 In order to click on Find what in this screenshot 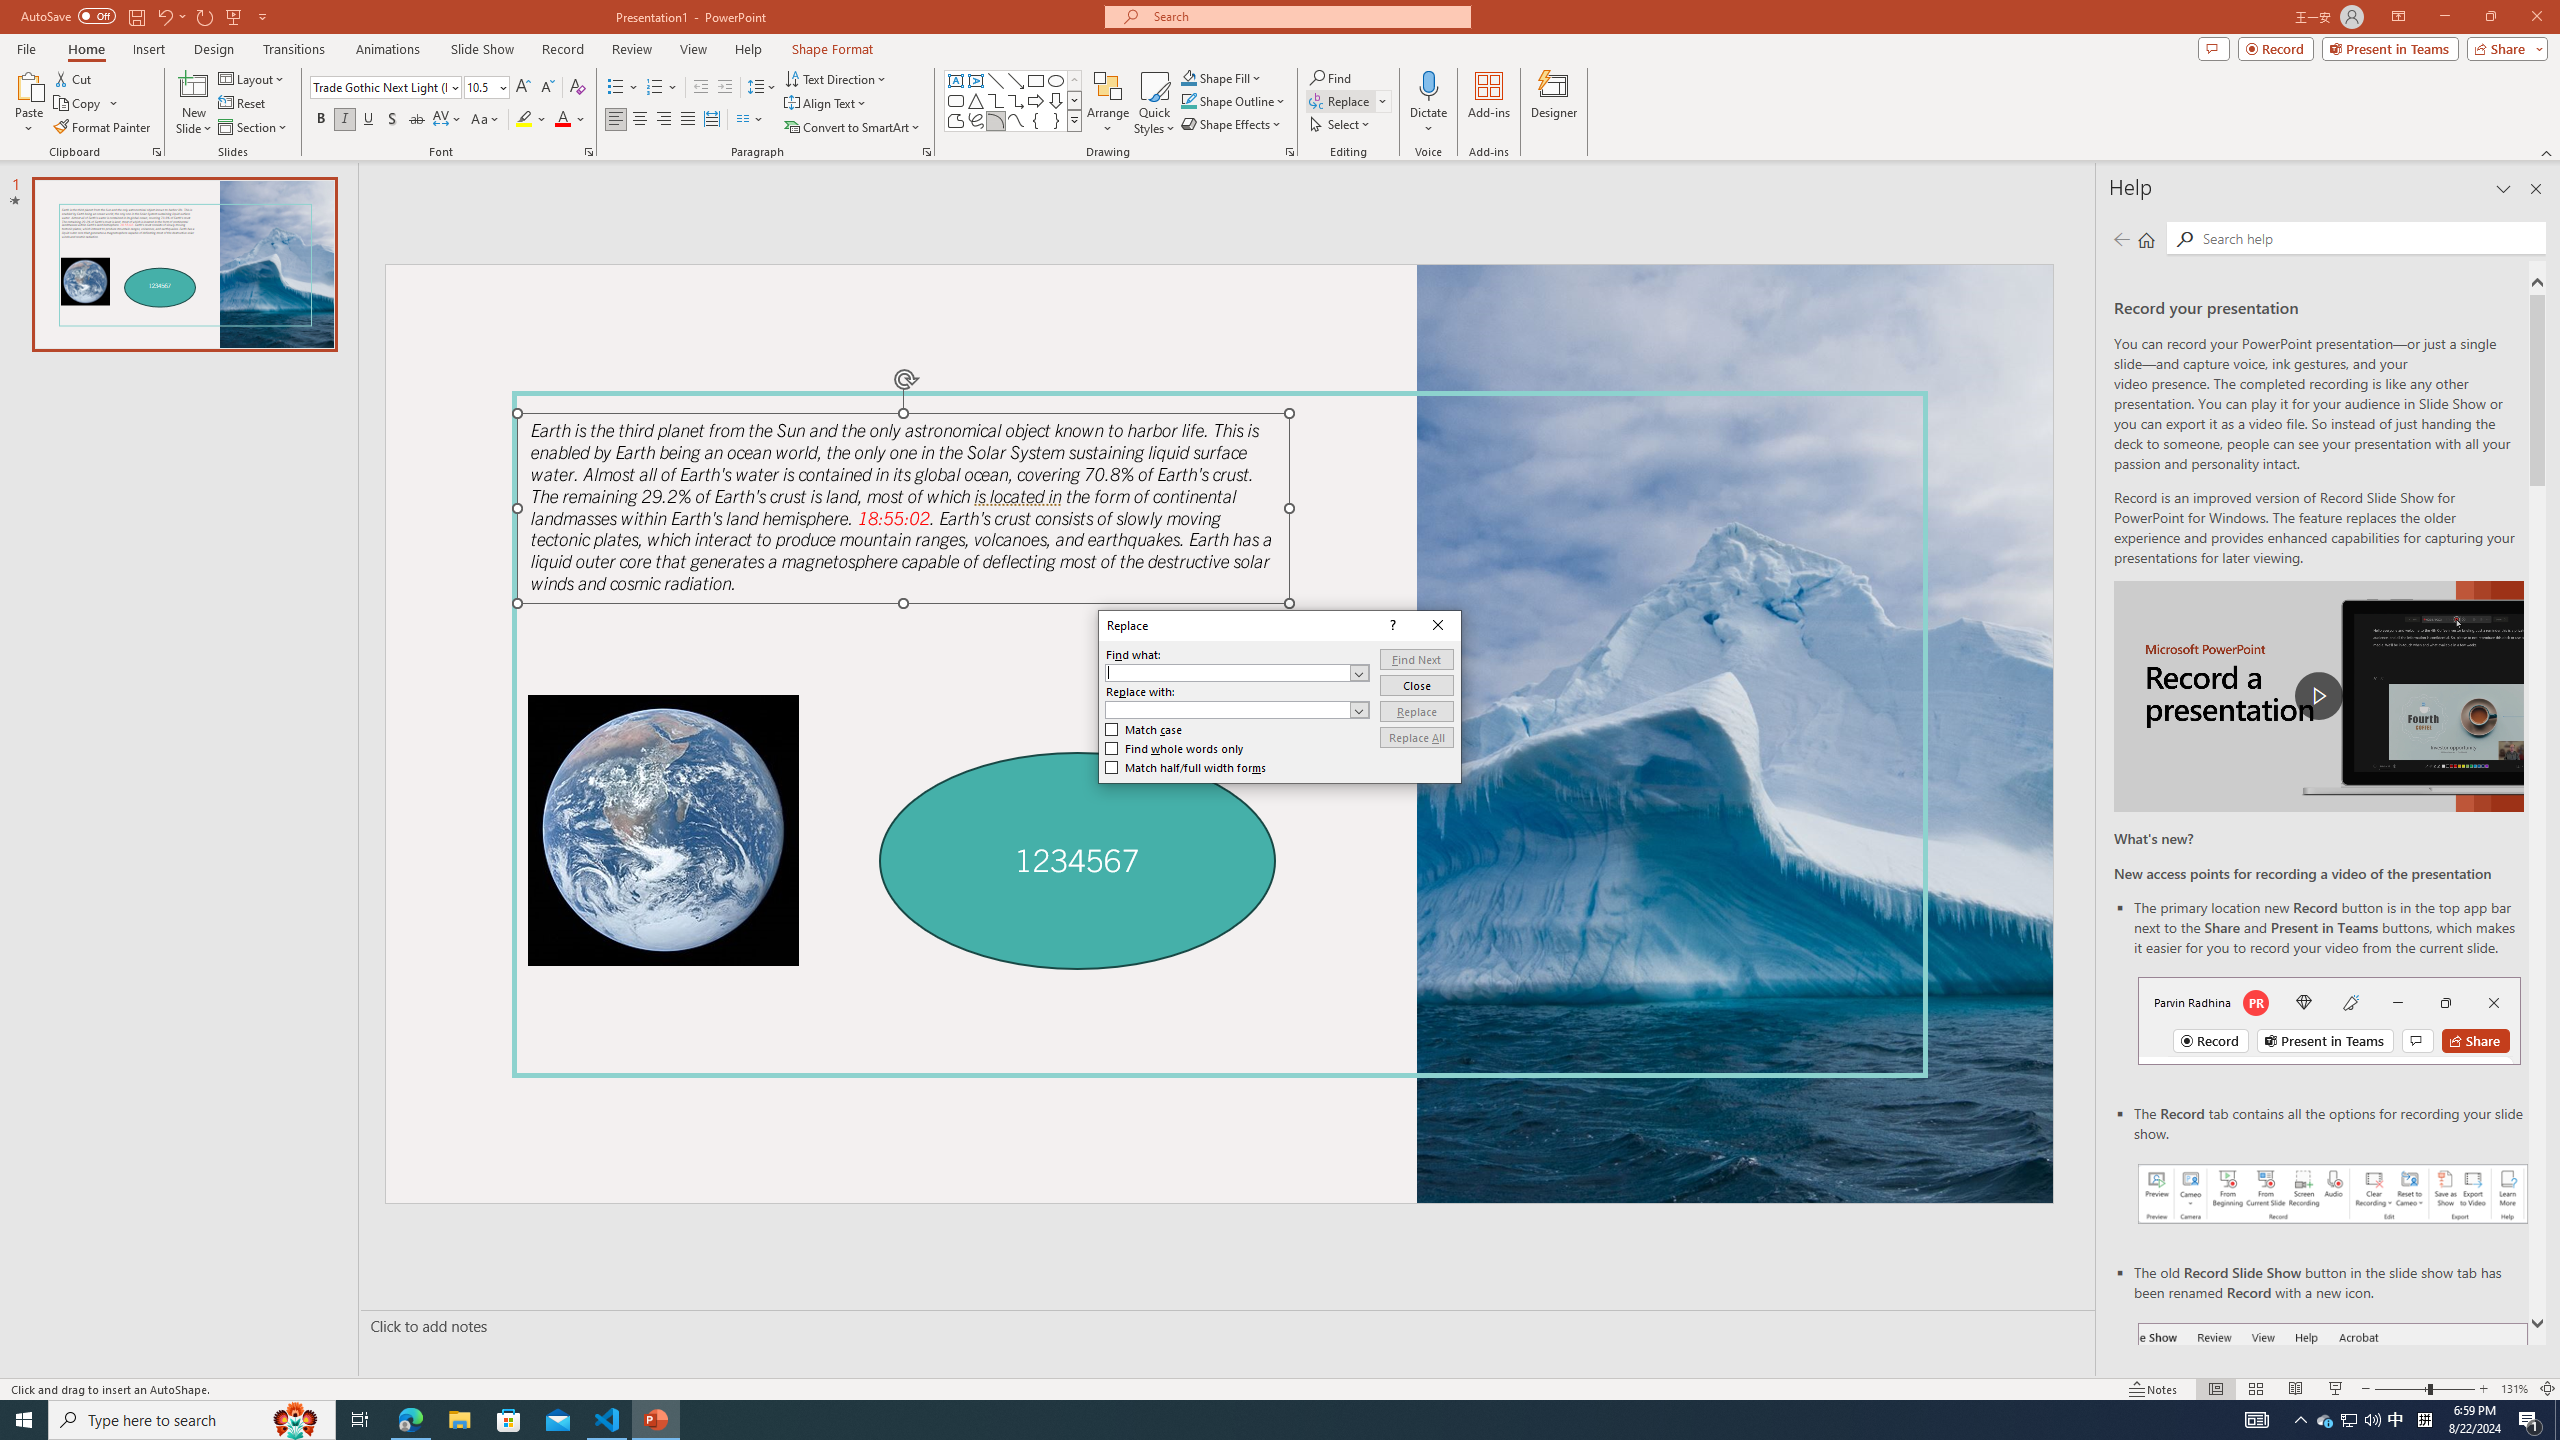, I will do `click(1237, 672)`.